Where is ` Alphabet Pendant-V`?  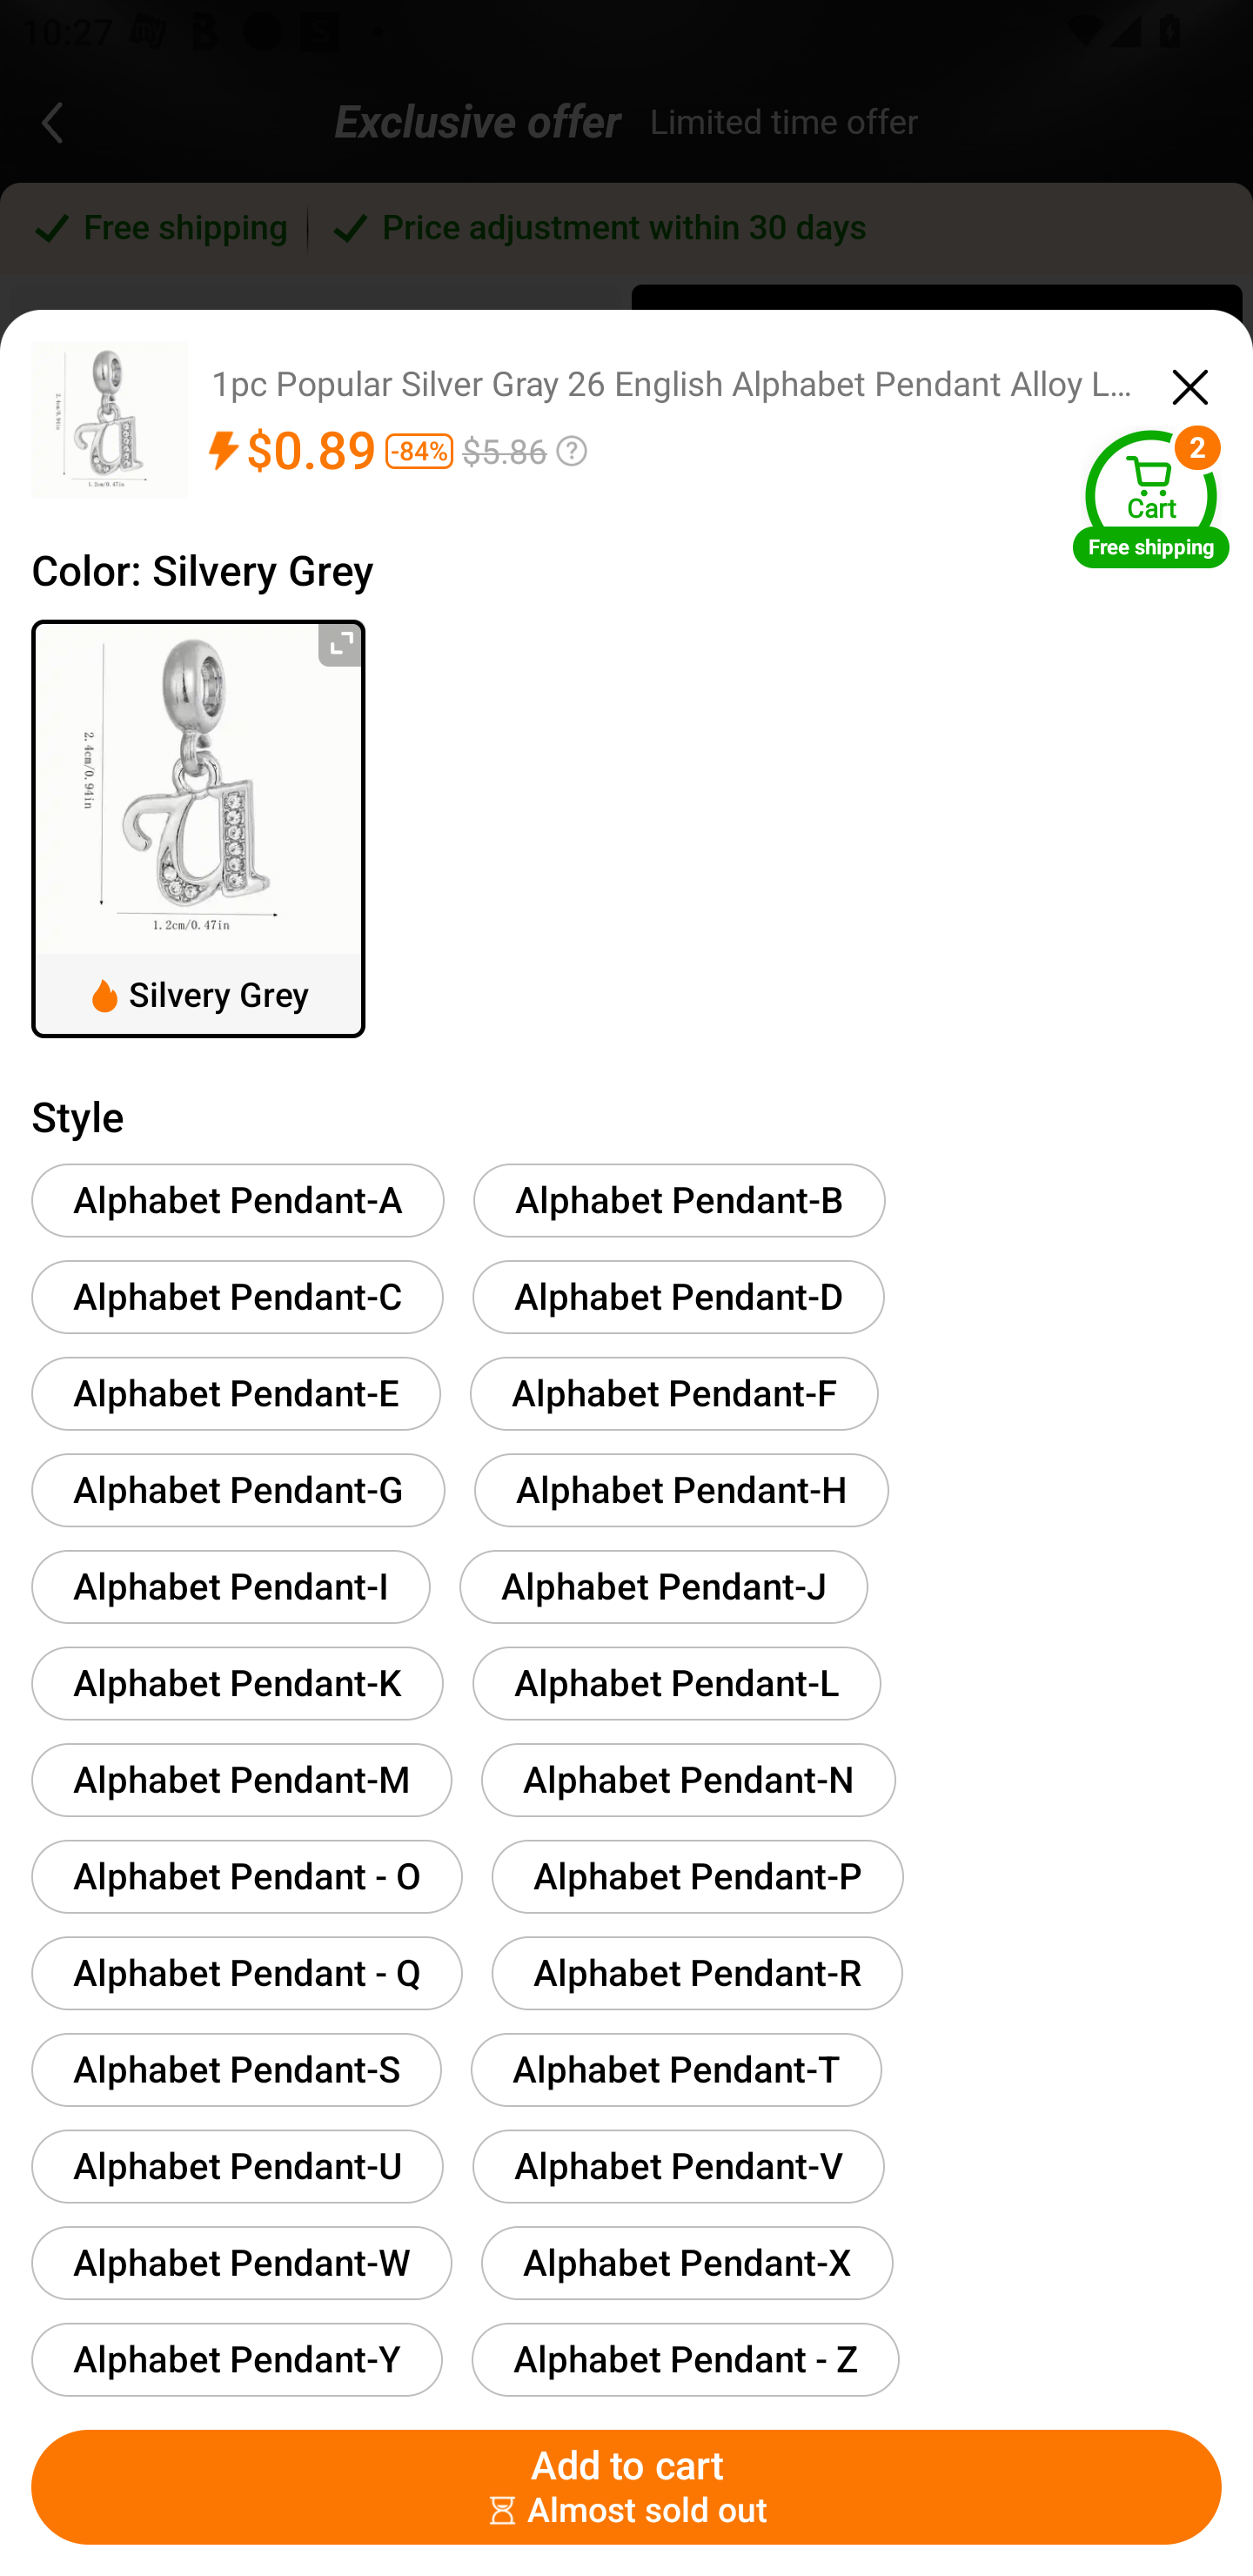  Alphabet Pendant-V is located at coordinates (678, 2165).